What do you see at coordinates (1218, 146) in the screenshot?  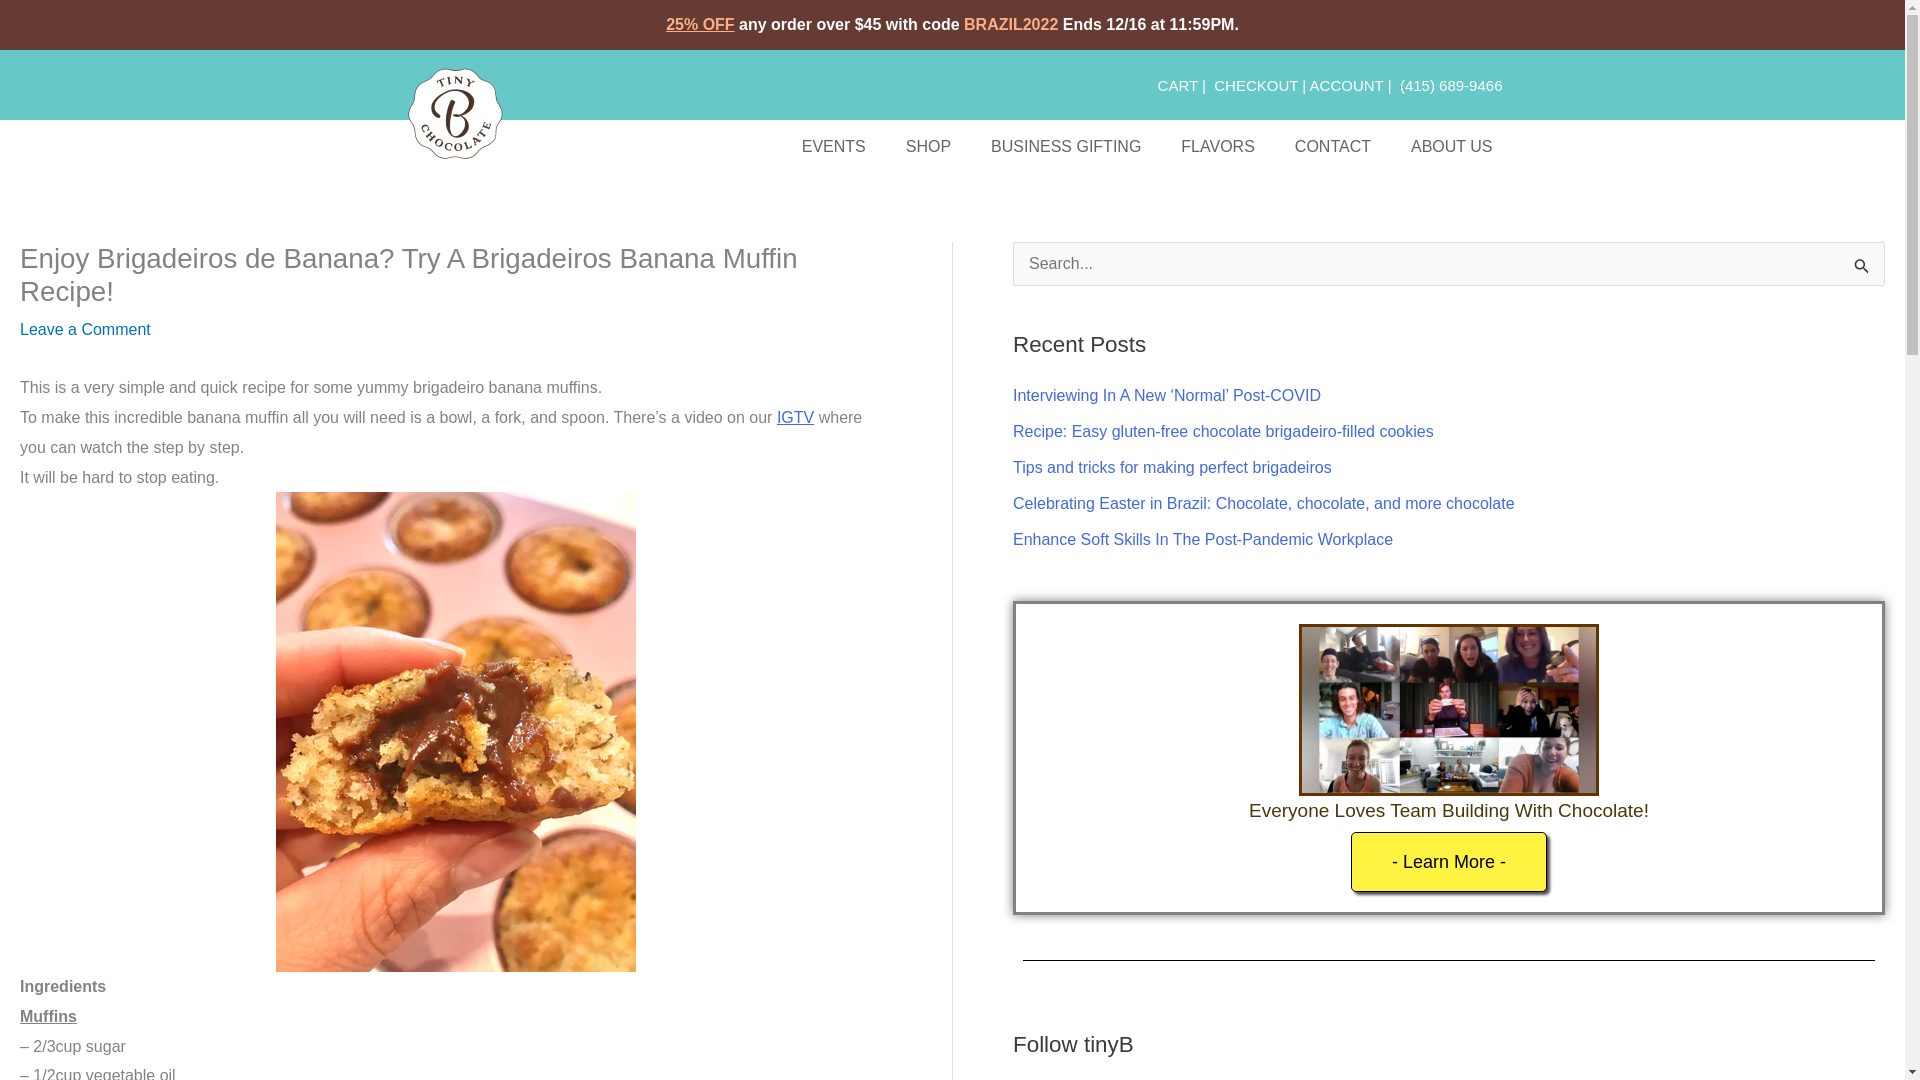 I see `FLAVORS` at bounding box center [1218, 146].